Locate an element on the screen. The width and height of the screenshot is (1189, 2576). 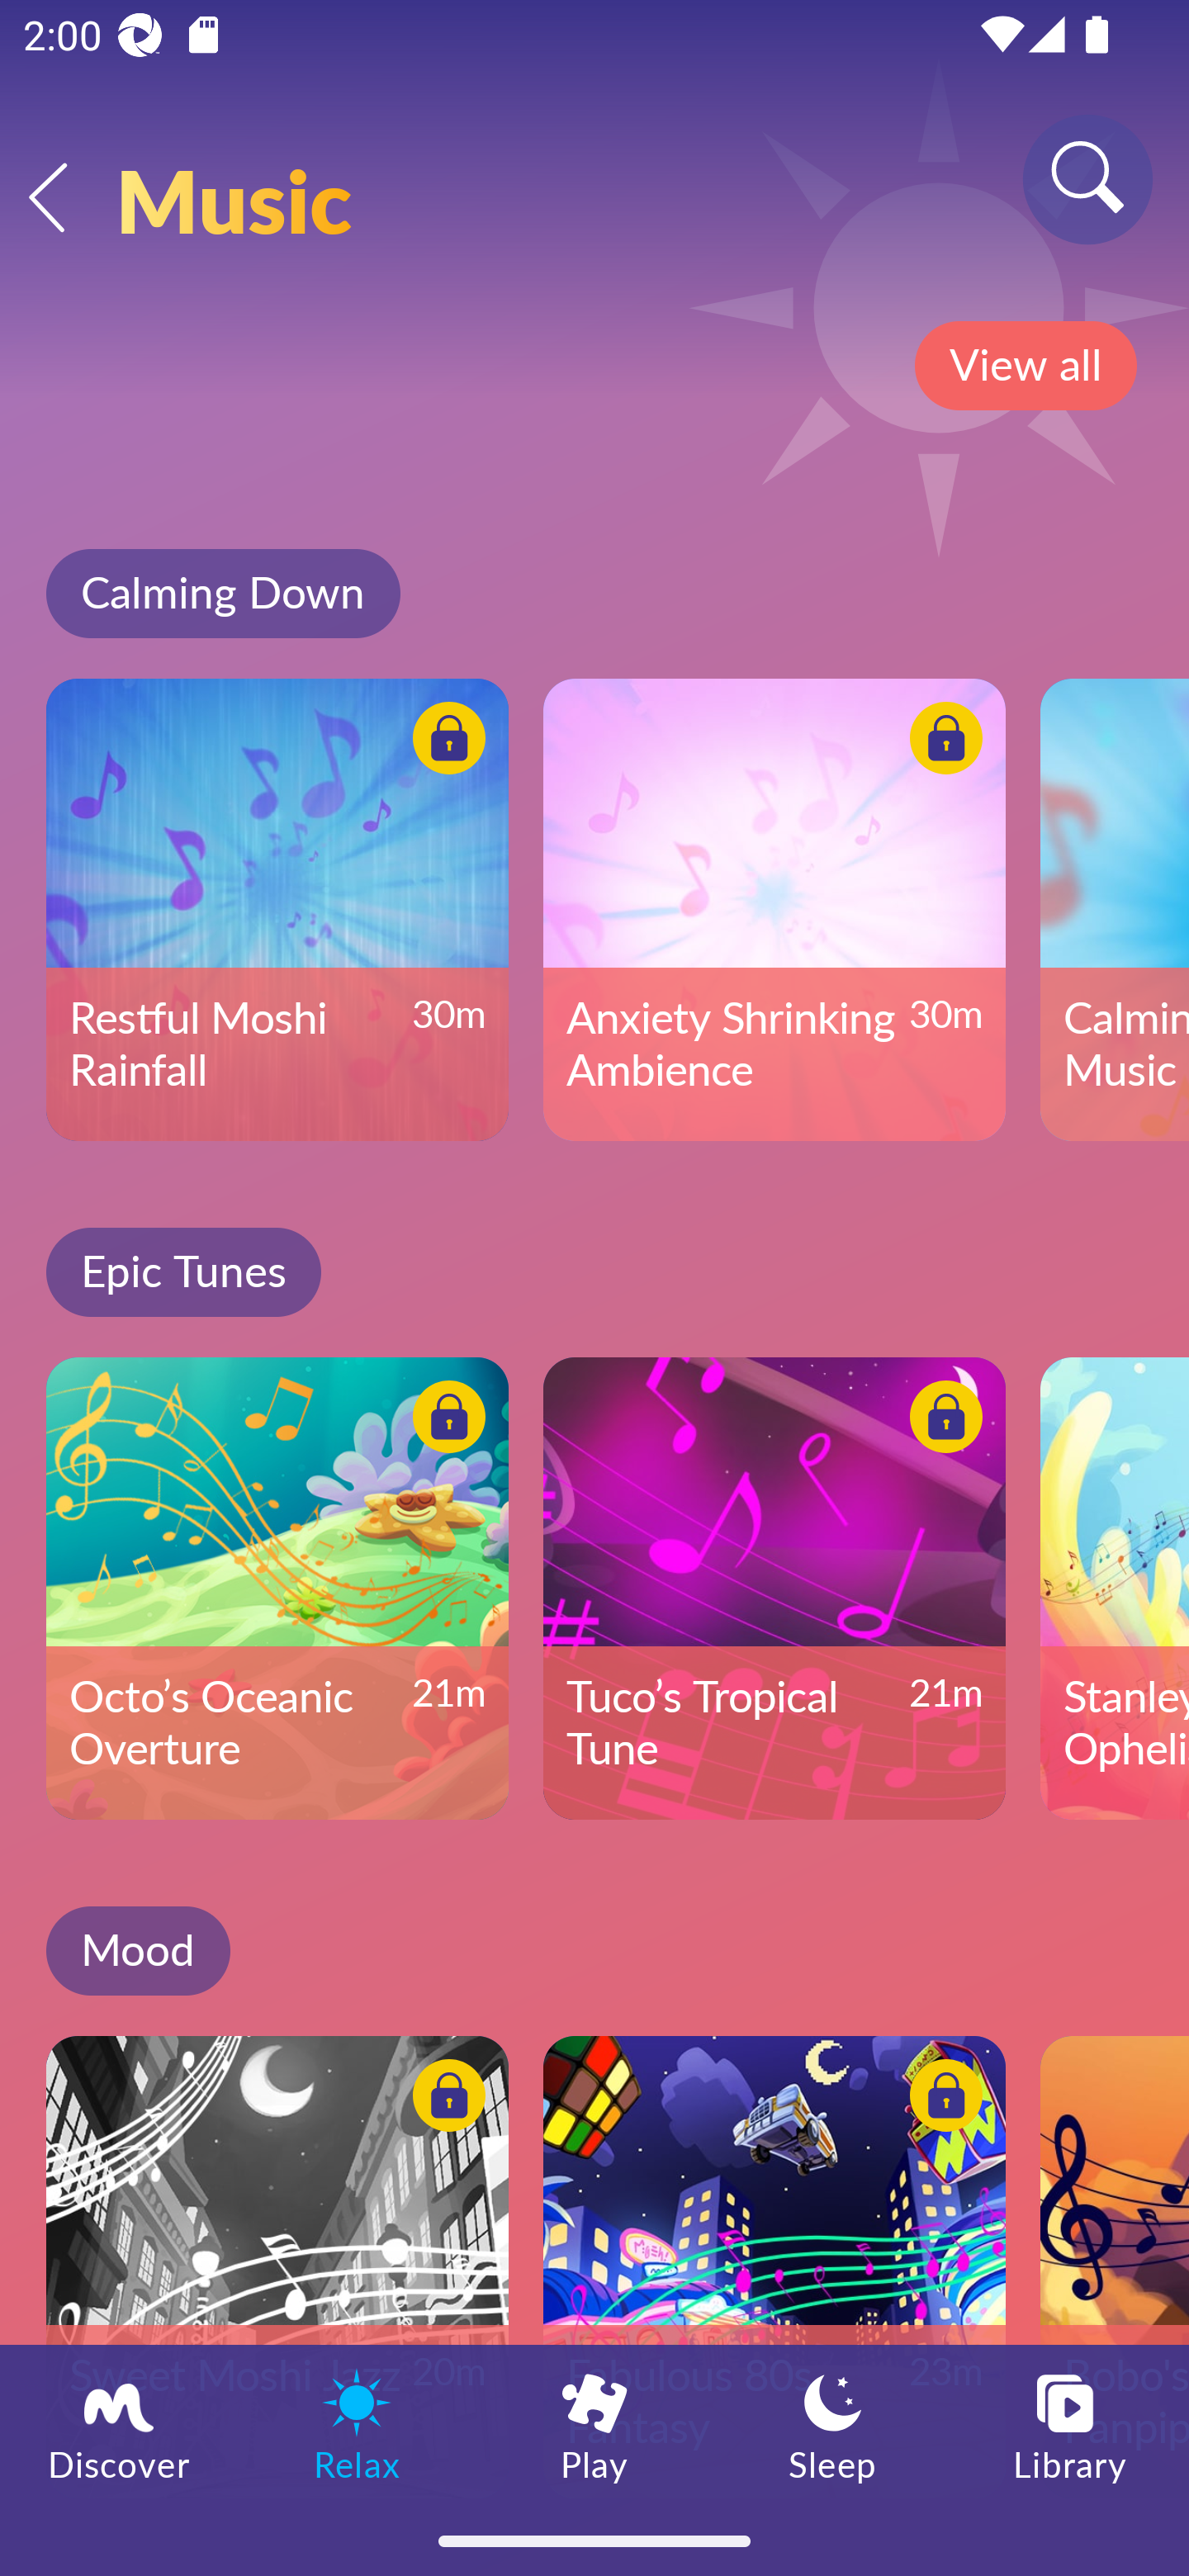
Featured Content Button Sweet Moshi Jazz 20m is located at coordinates (277, 2266).